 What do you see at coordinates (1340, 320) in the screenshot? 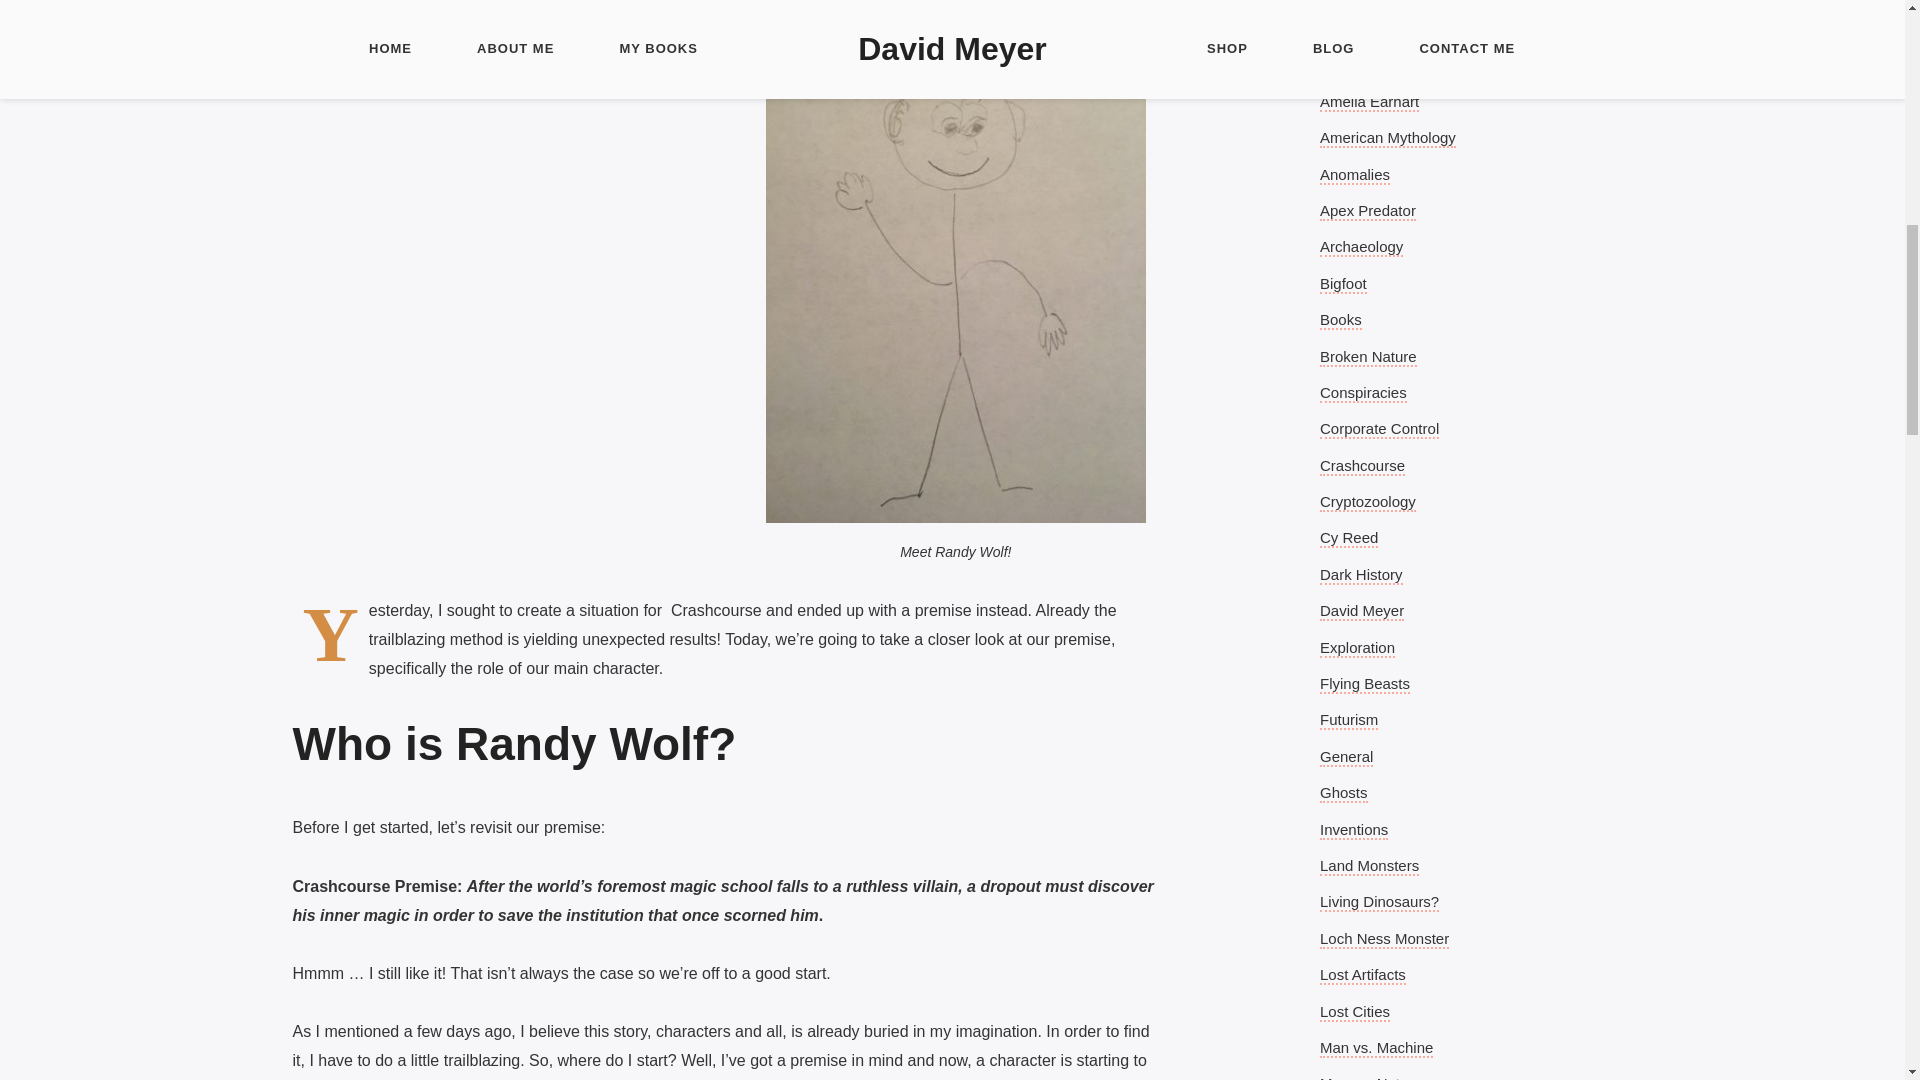
I see `Books` at bounding box center [1340, 320].